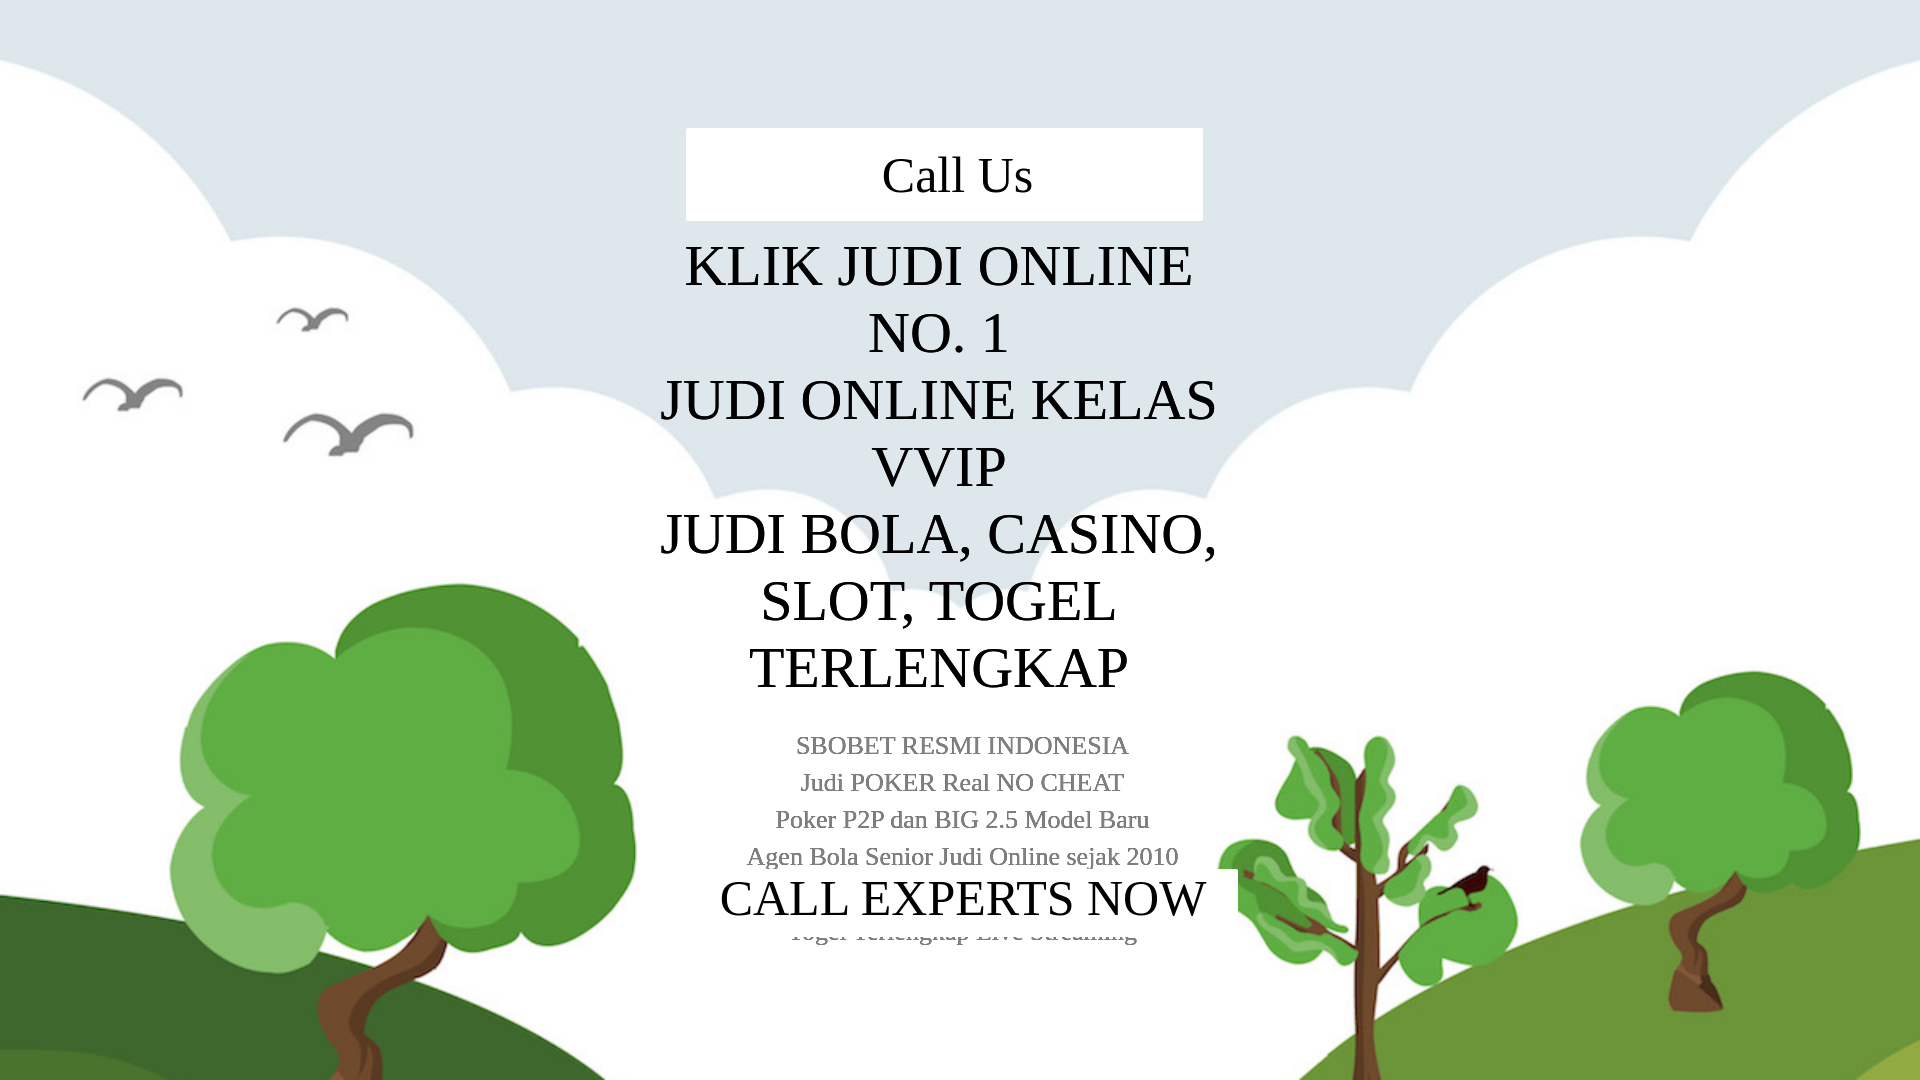 This screenshot has width=1920, height=1080. I want to click on KLIK JUDI ONLINE No. 1, so click(960, 364).